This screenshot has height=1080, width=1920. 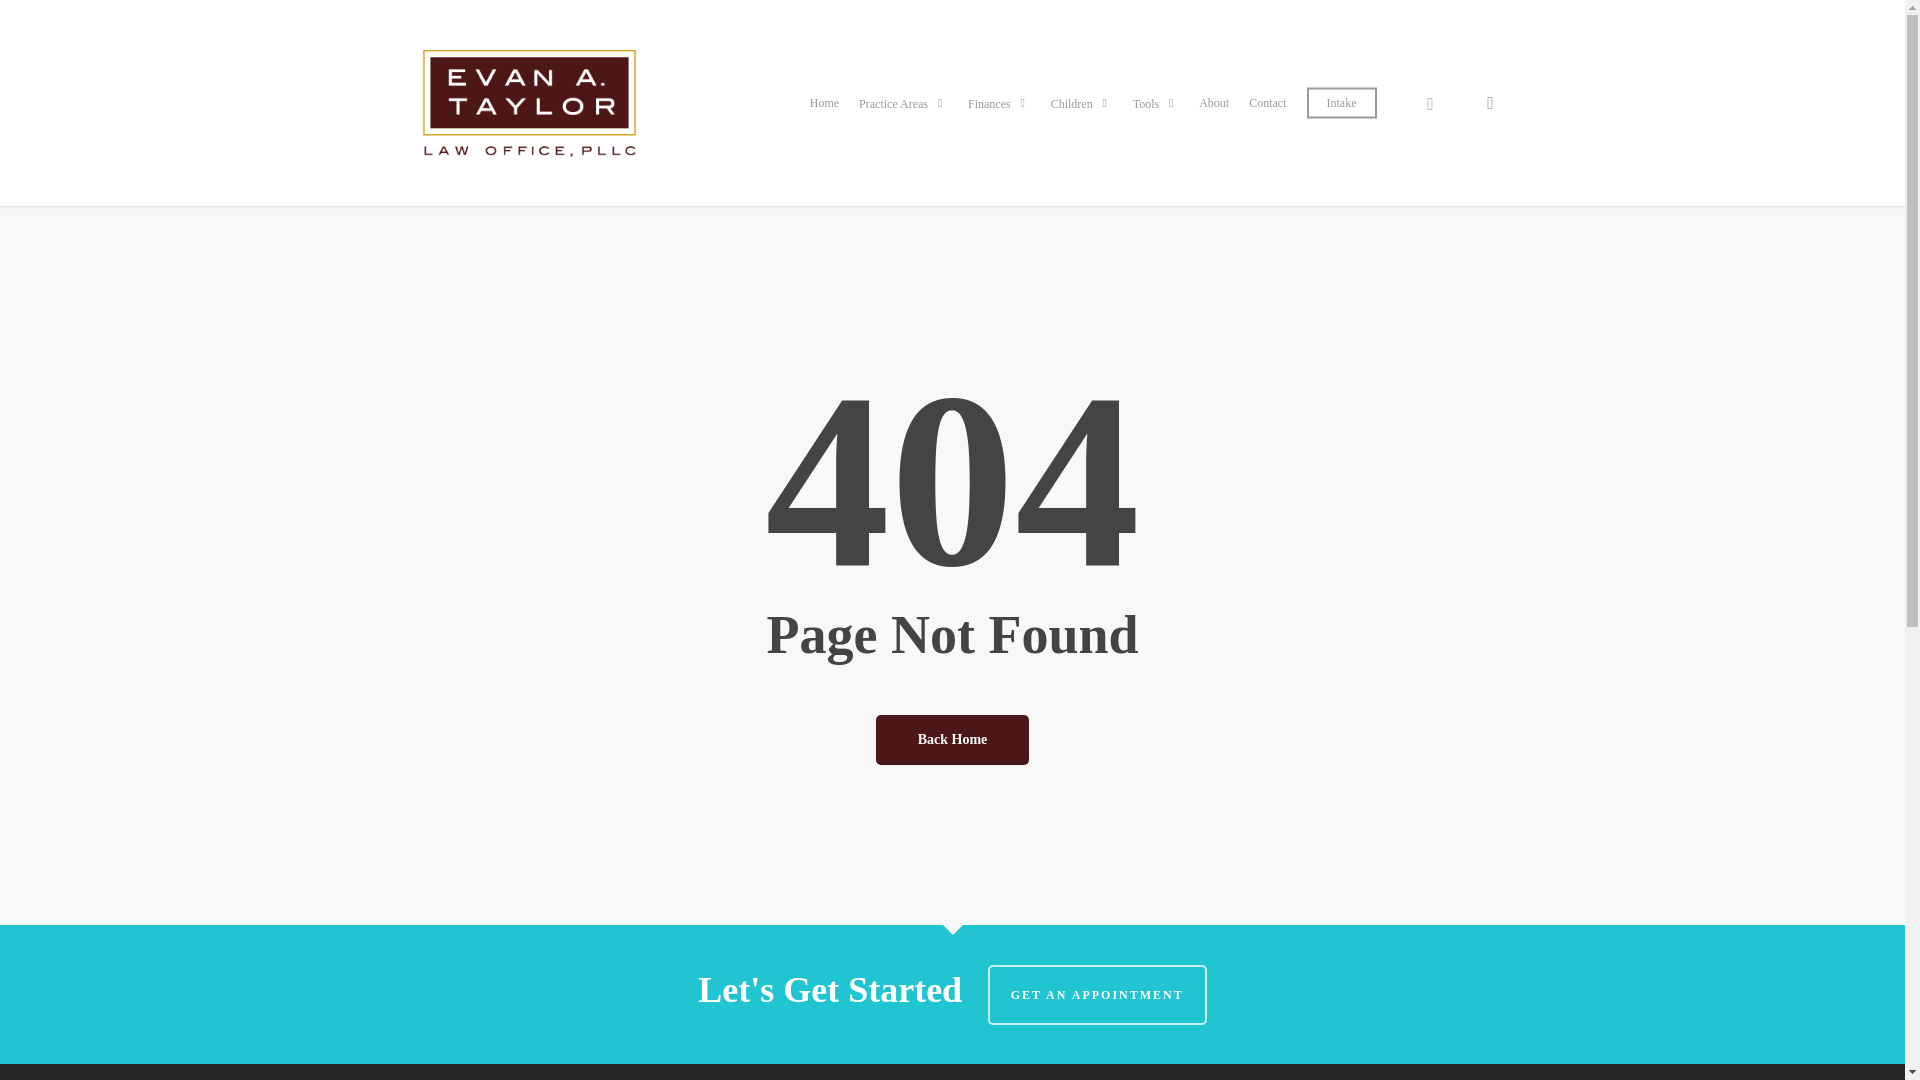 What do you see at coordinates (1430, 102) in the screenshot?
I see `facebook` at bounding box center [1430, 102].